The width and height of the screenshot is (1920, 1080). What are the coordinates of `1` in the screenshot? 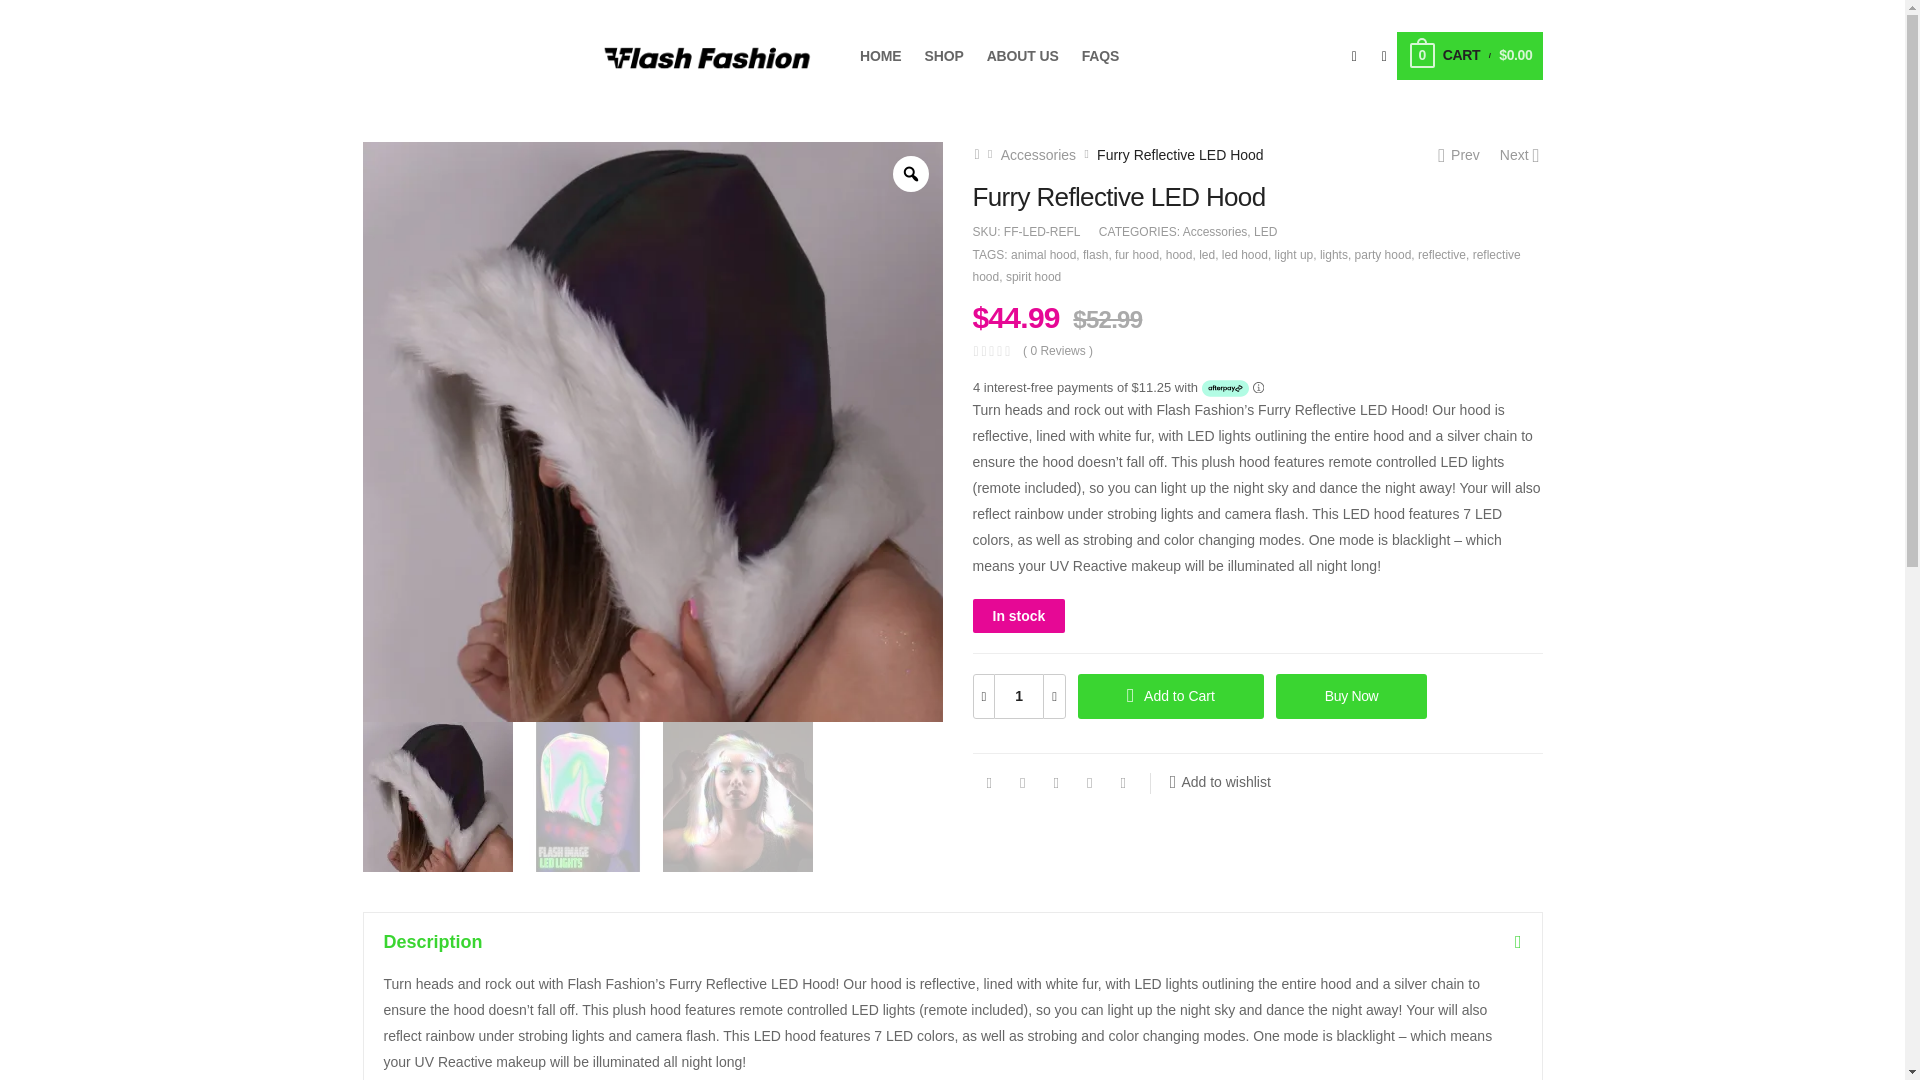 It's located at (1018, 696).